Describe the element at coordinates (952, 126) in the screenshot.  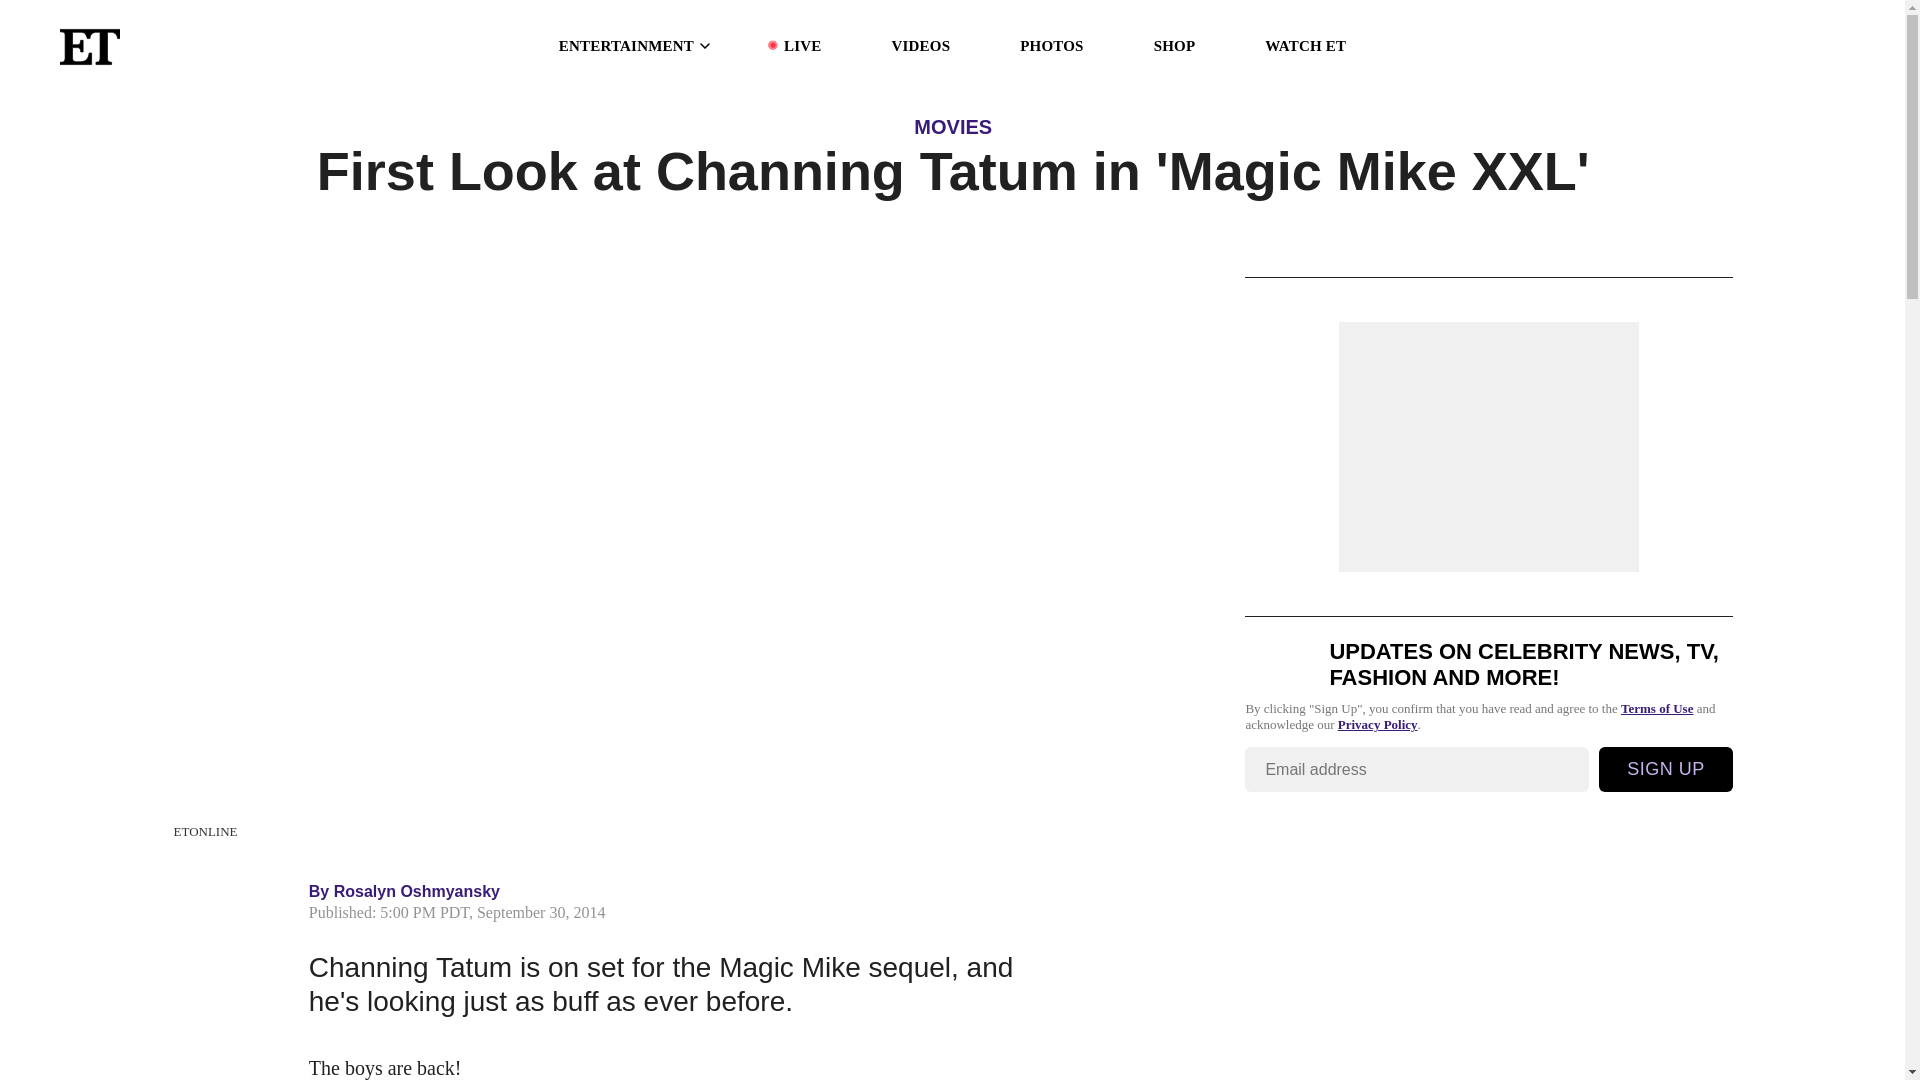
I see `MOVIES` at that location.